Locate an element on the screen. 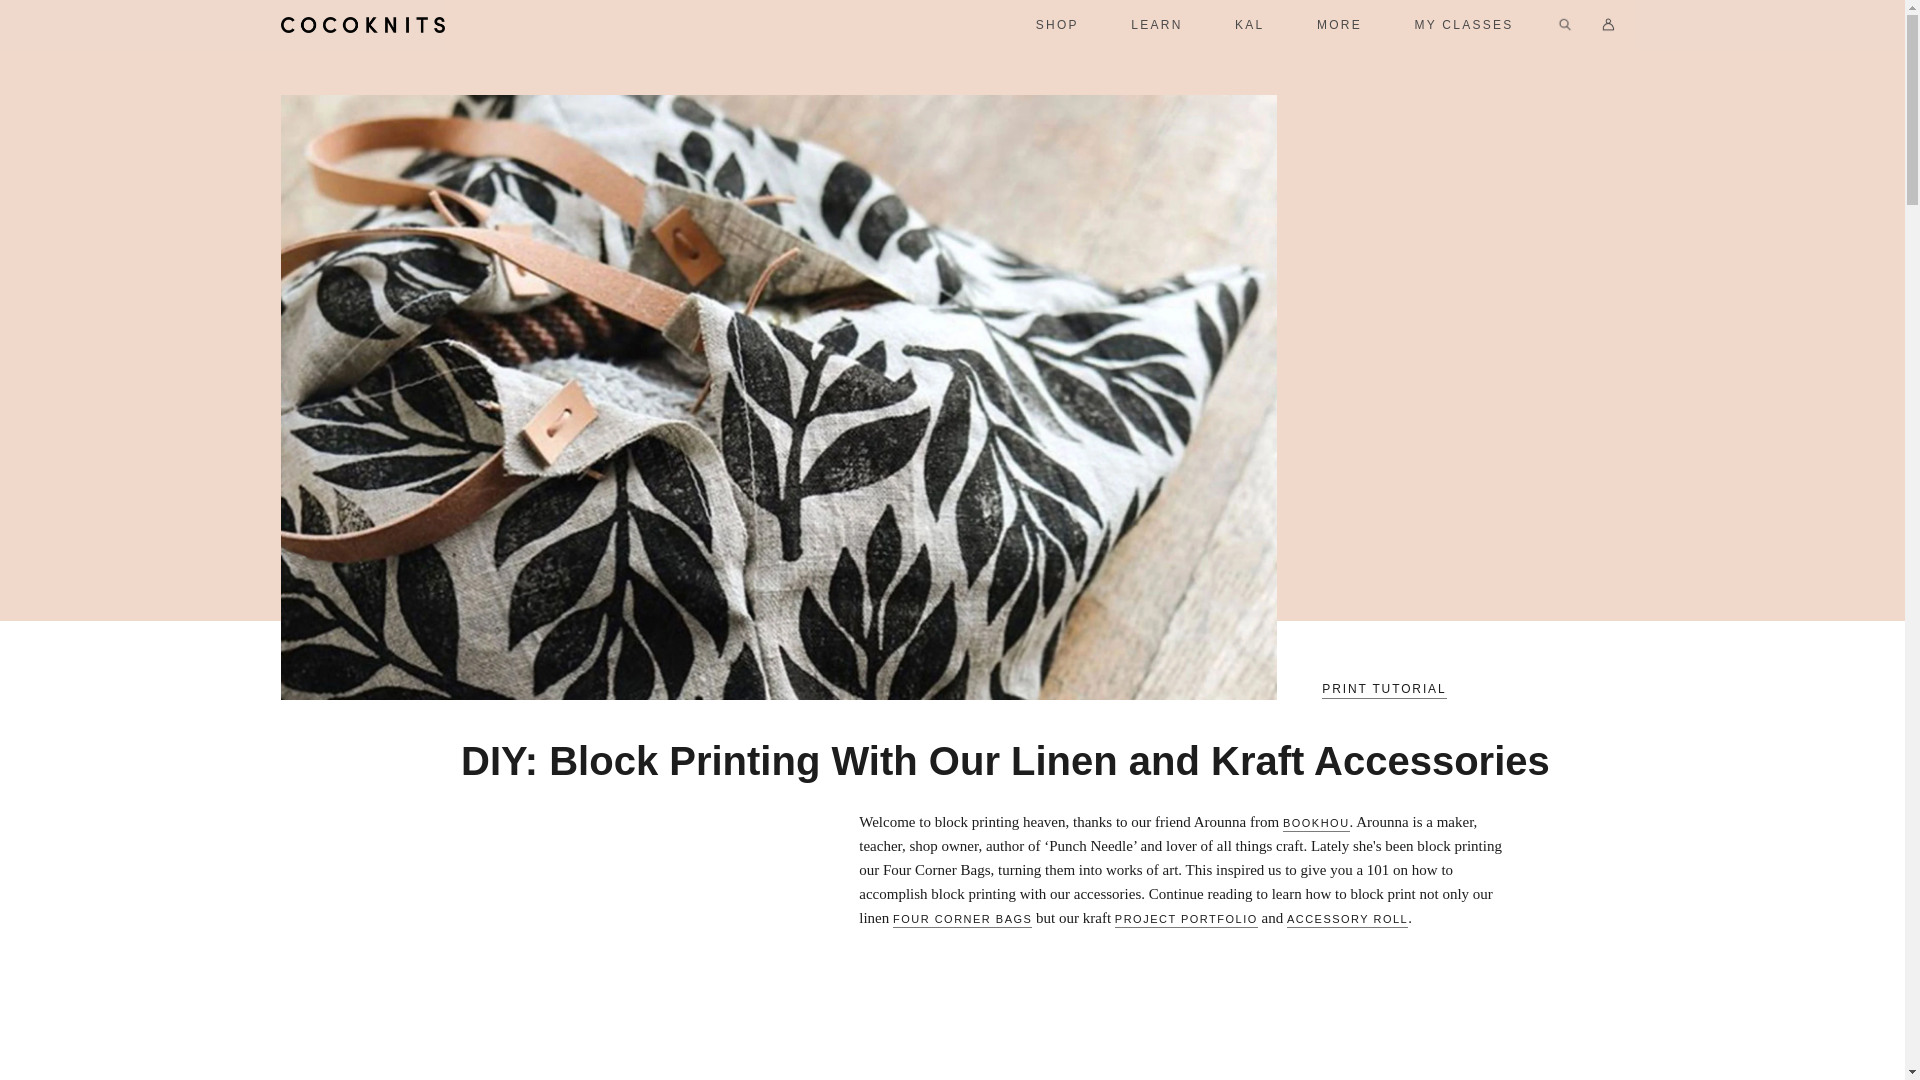  PRINT TUTORIAL is located at coordinates (1384, 690).